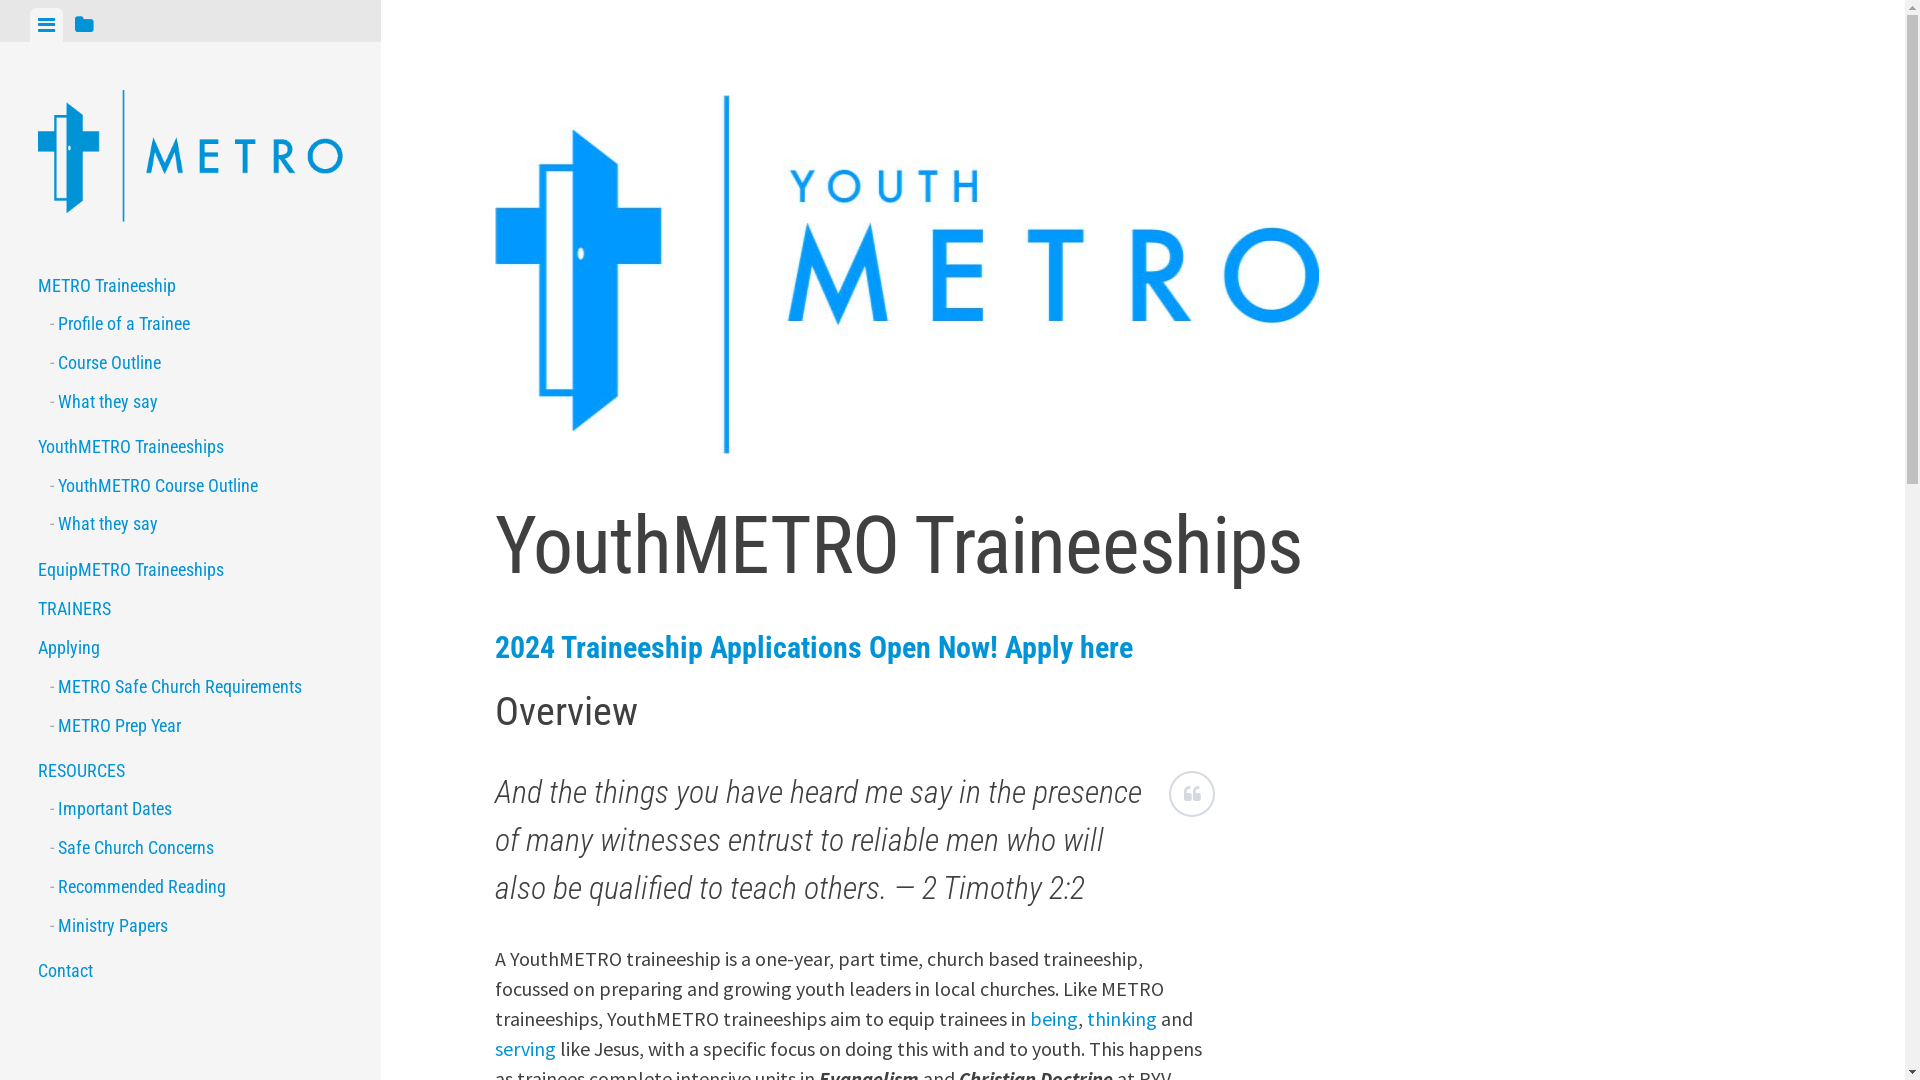  Describe the element at coordinates (196, 402) in the screenshot. I see `What they say` at that location.